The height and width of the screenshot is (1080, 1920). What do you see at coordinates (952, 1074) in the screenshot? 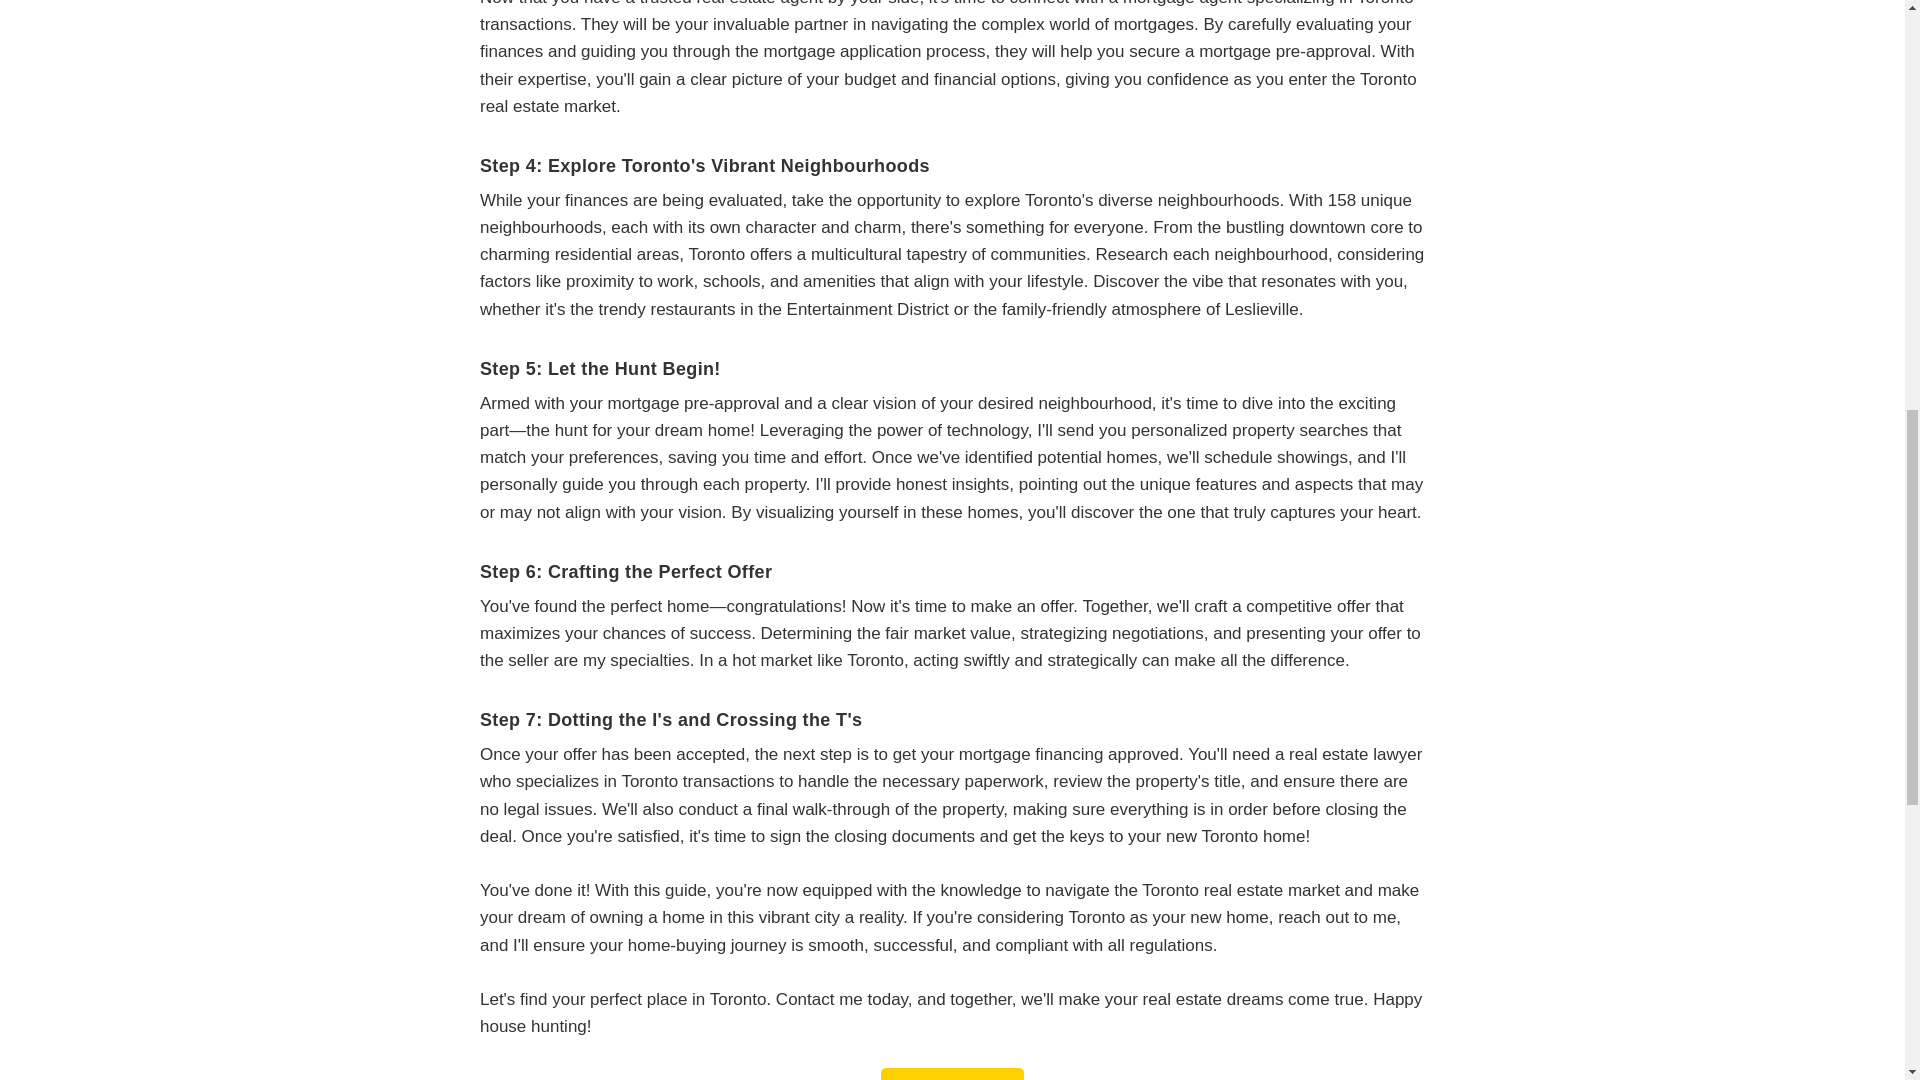
I see `Contact me` at bounding box center [952, 1074].